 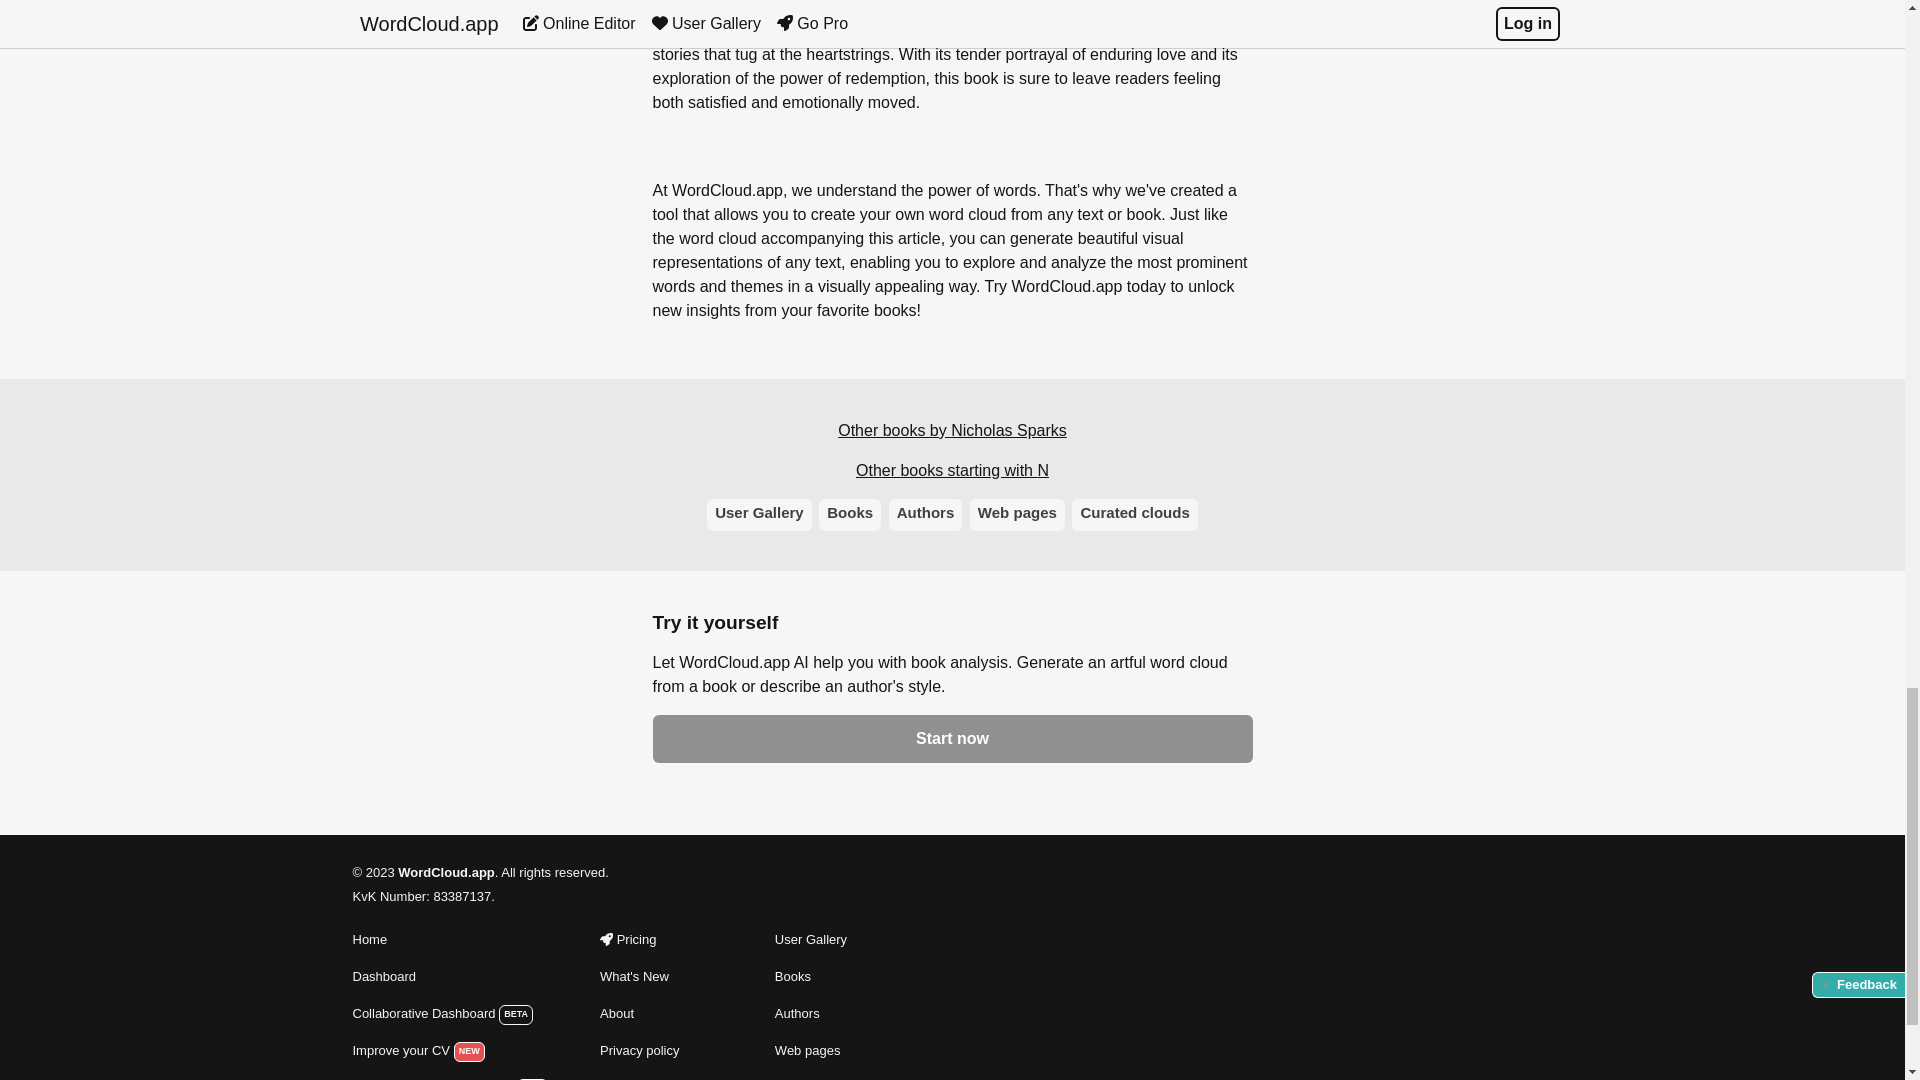 I want to click on User Gallery, so click(x=818, y=939).